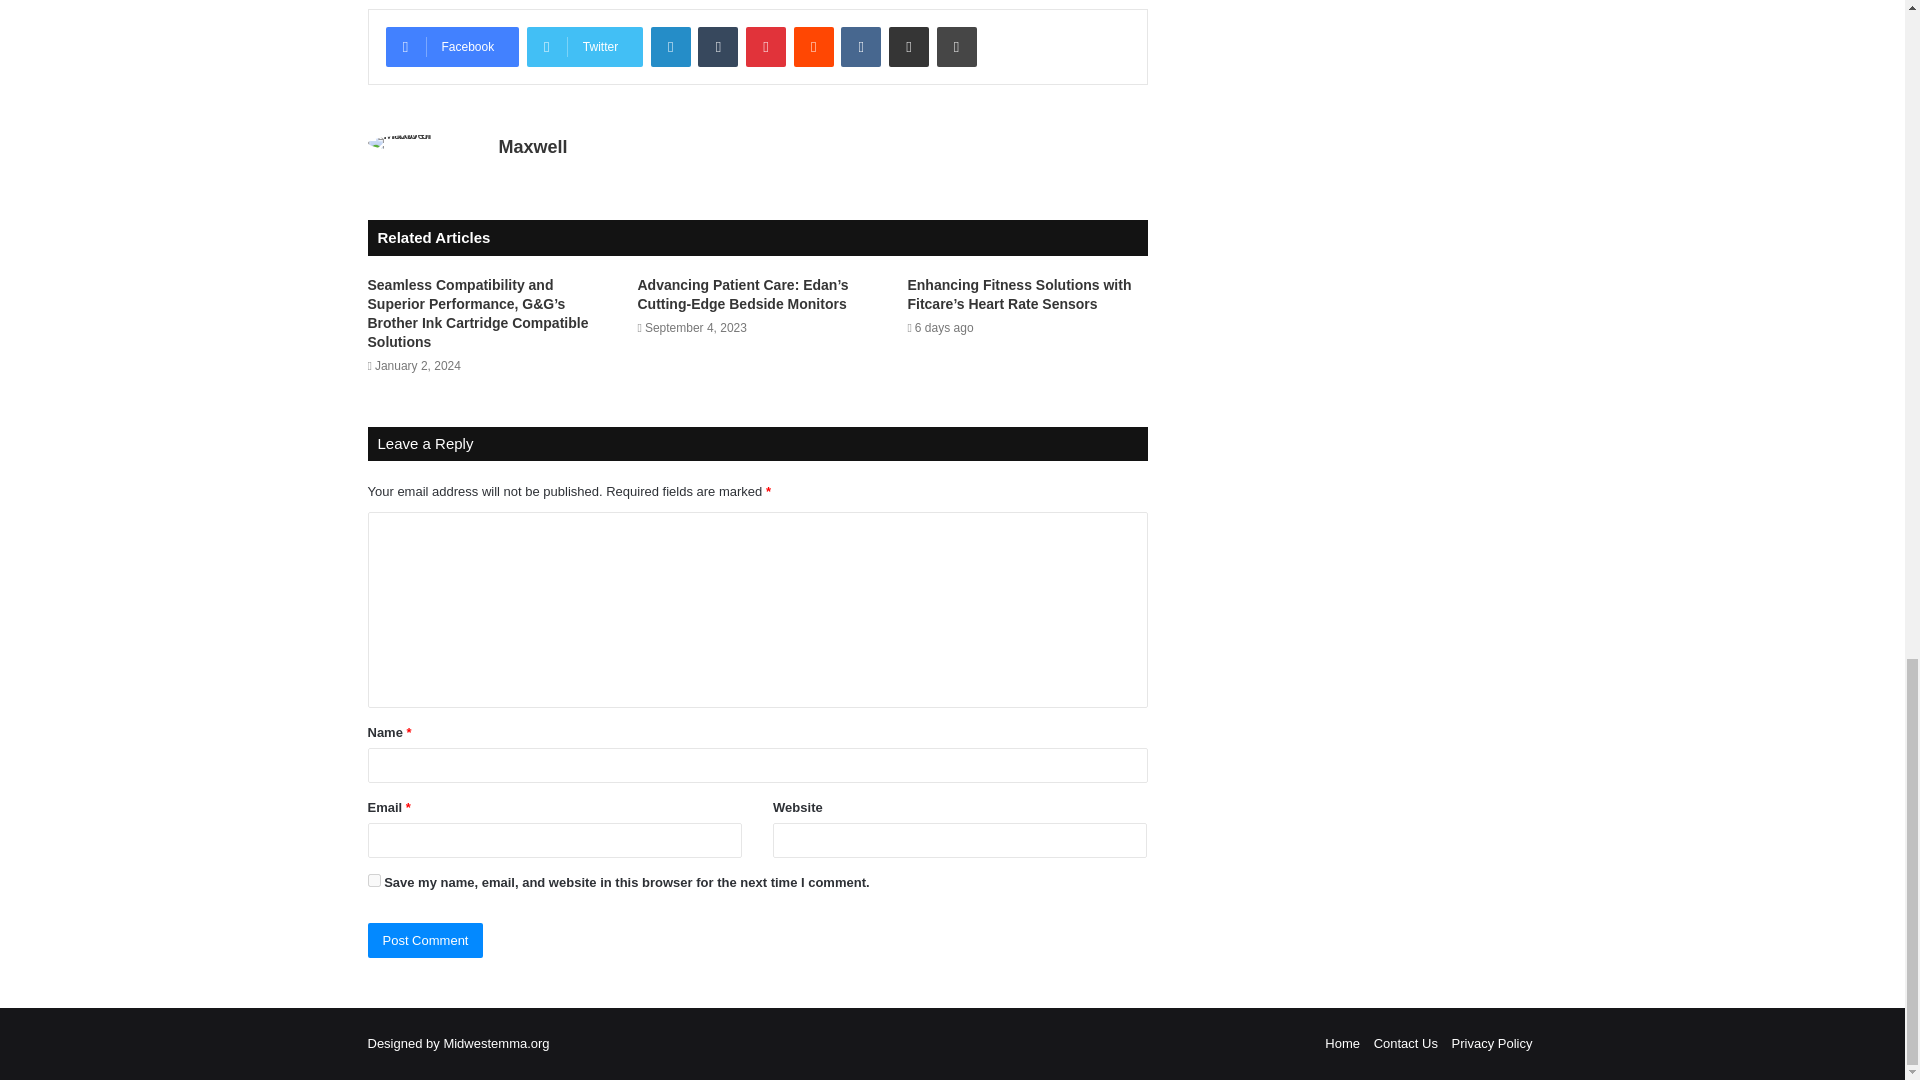 The height and width of the screenshot is (1080, 1920). Describe the element at coordinates (374, 880) in the screenshot. I see `yes` at that location.